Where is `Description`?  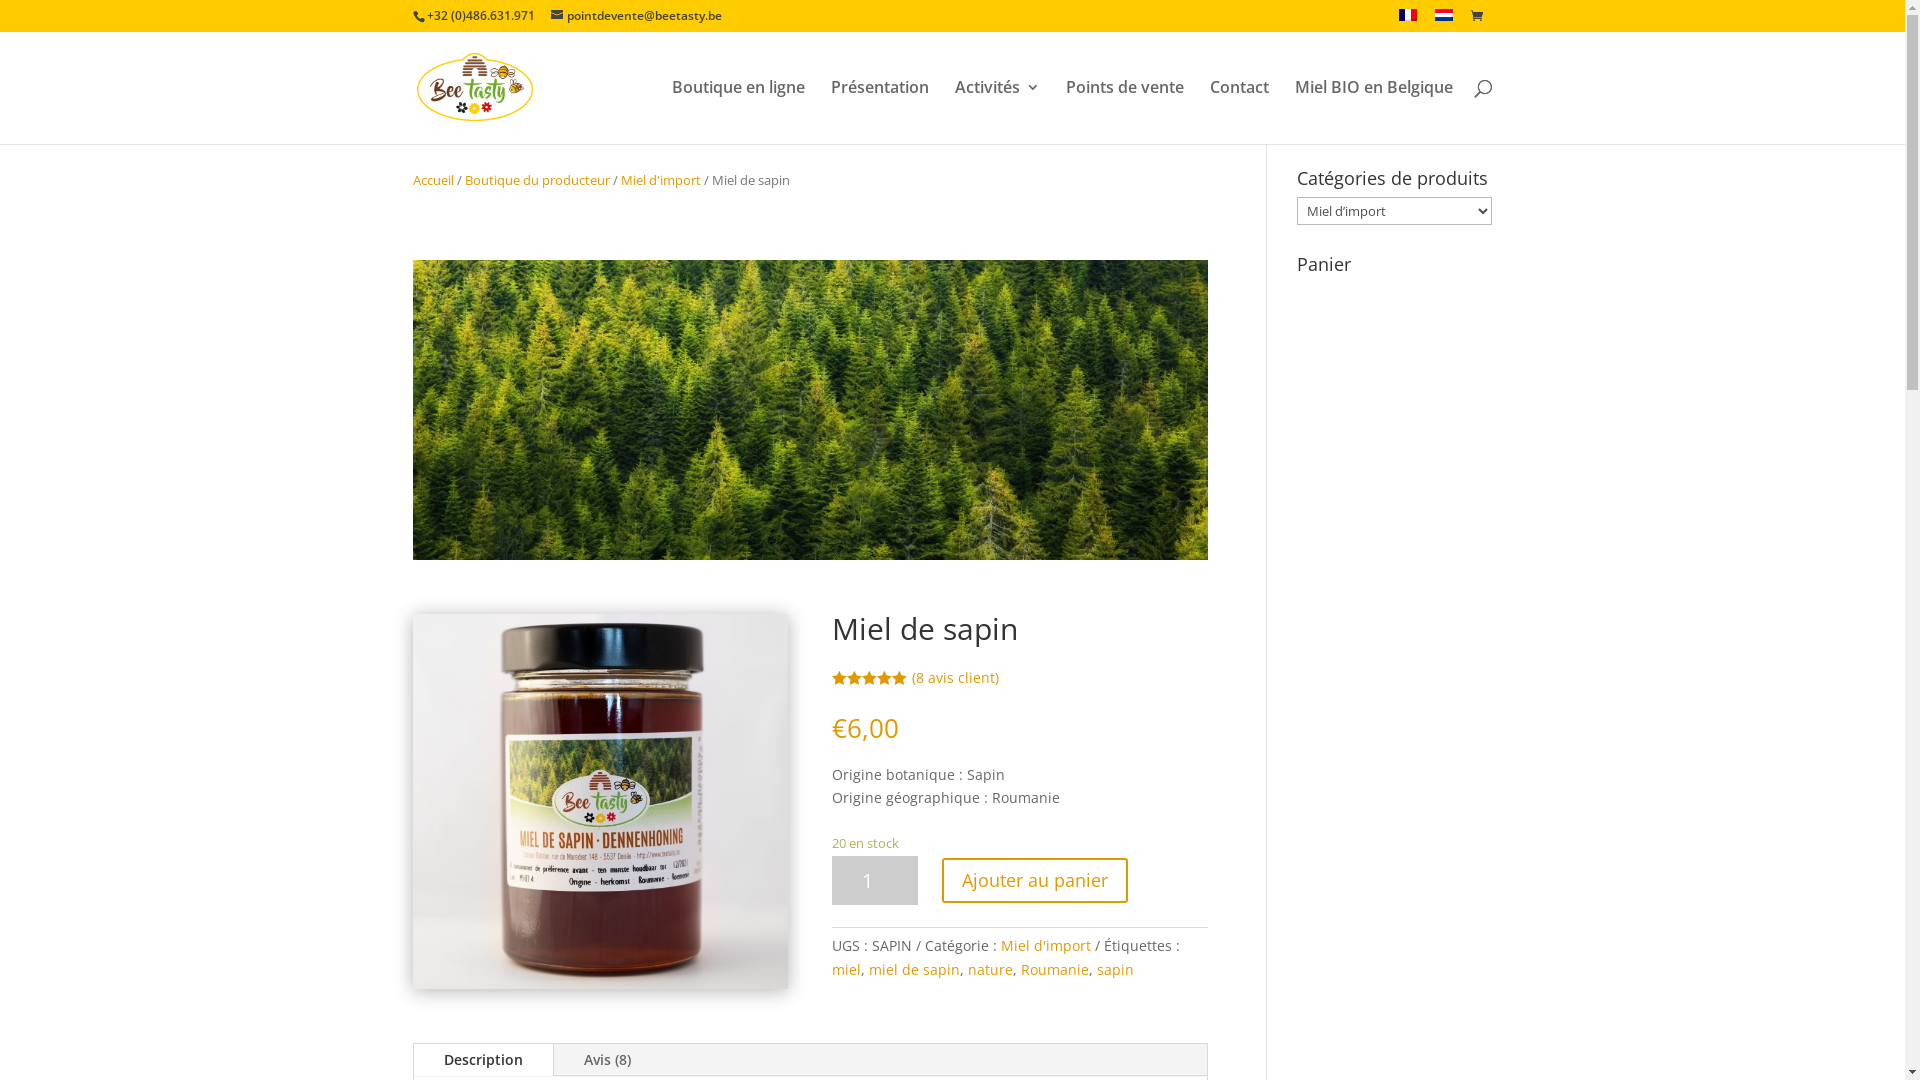 Description is located at coordinates (484, 1060).